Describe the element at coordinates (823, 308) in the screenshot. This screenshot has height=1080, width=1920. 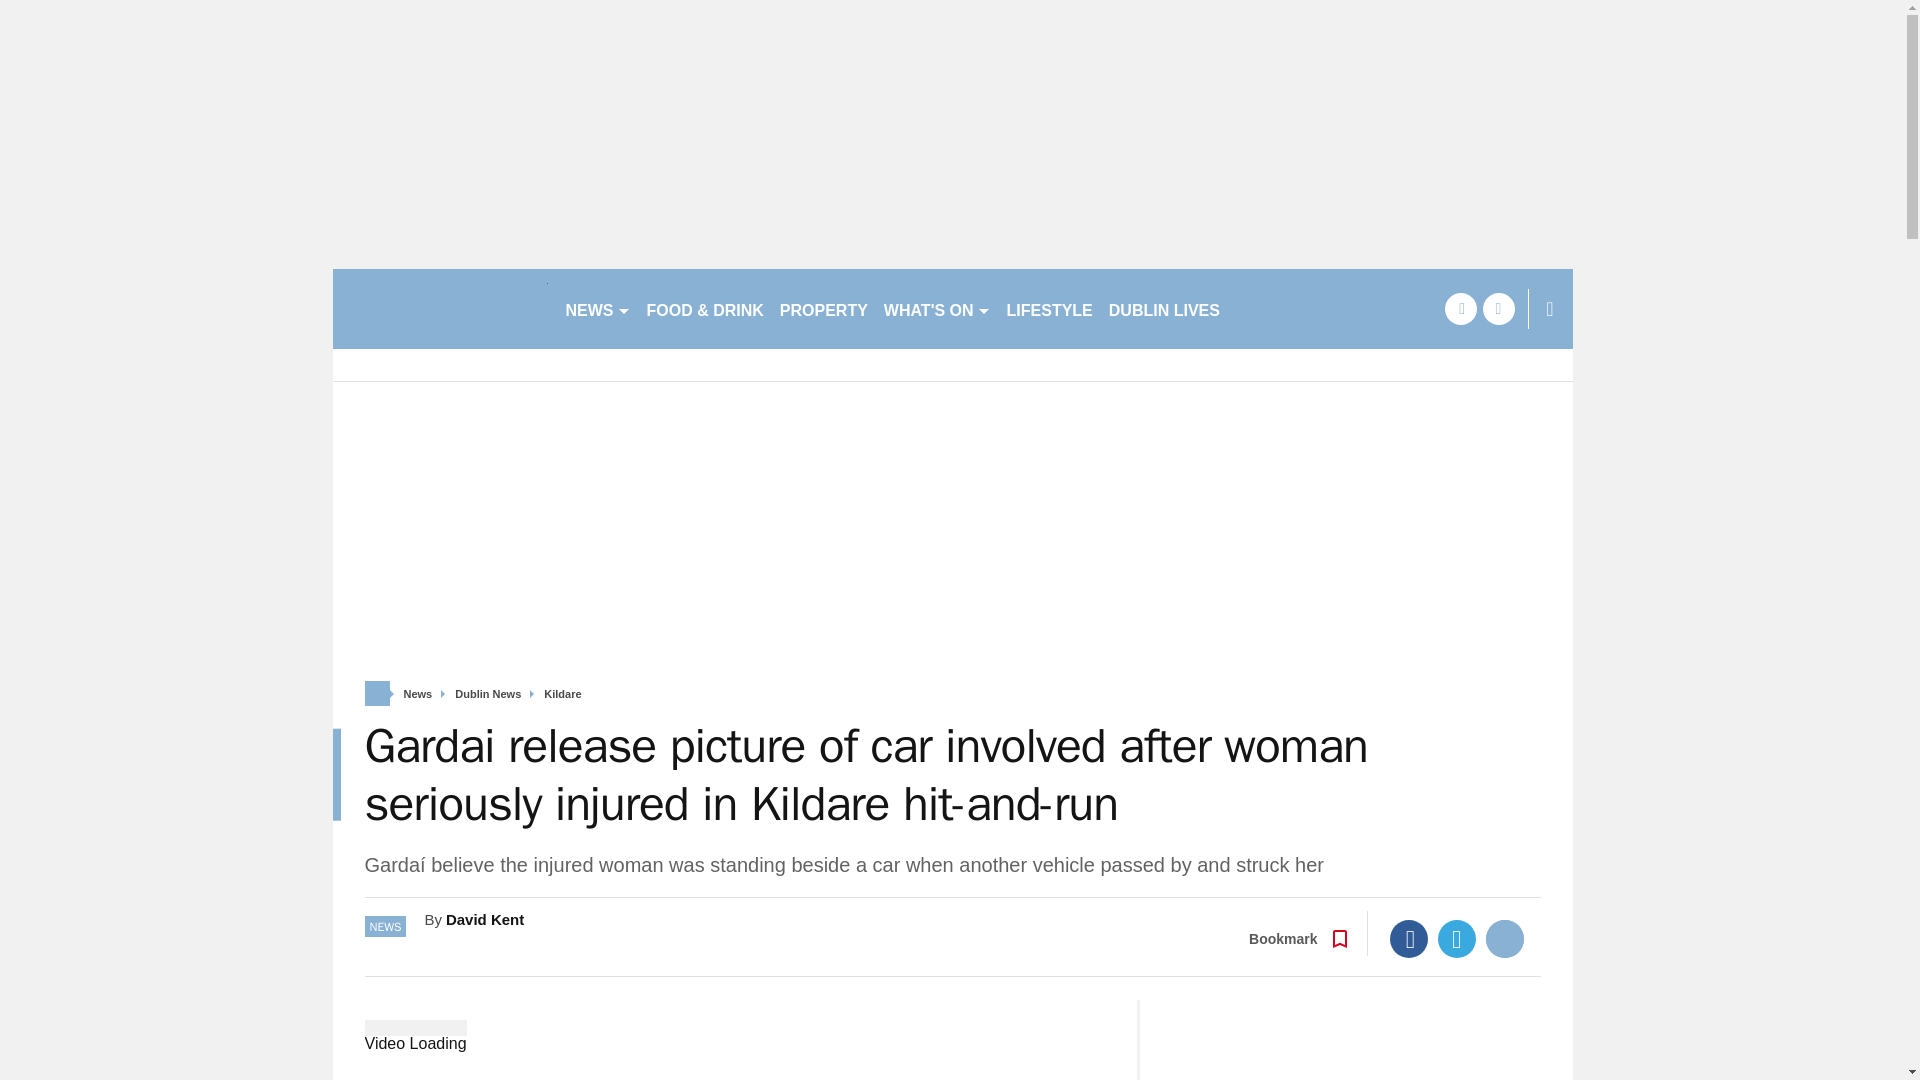
I see `PROPERTY` at that location.